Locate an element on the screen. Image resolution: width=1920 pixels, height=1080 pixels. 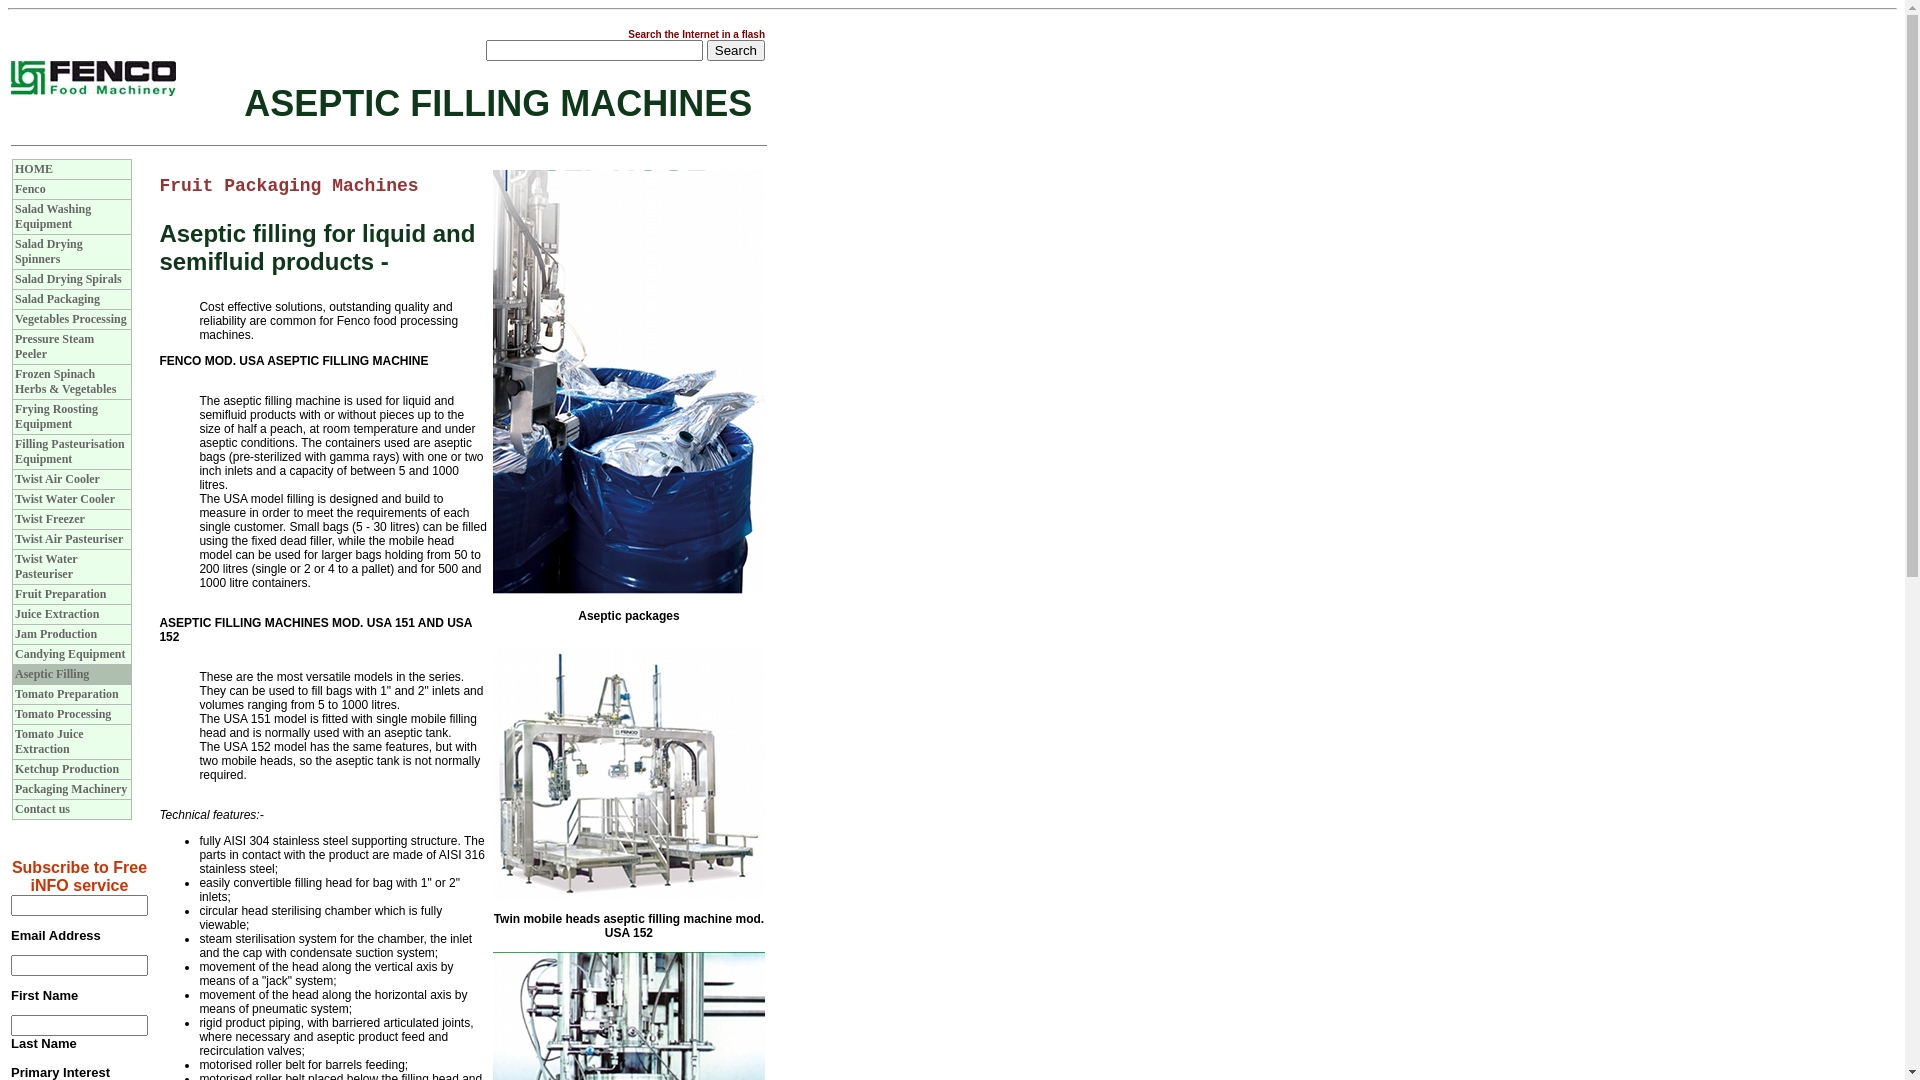
Aseptic Filling is located at coordinates (52, 674).